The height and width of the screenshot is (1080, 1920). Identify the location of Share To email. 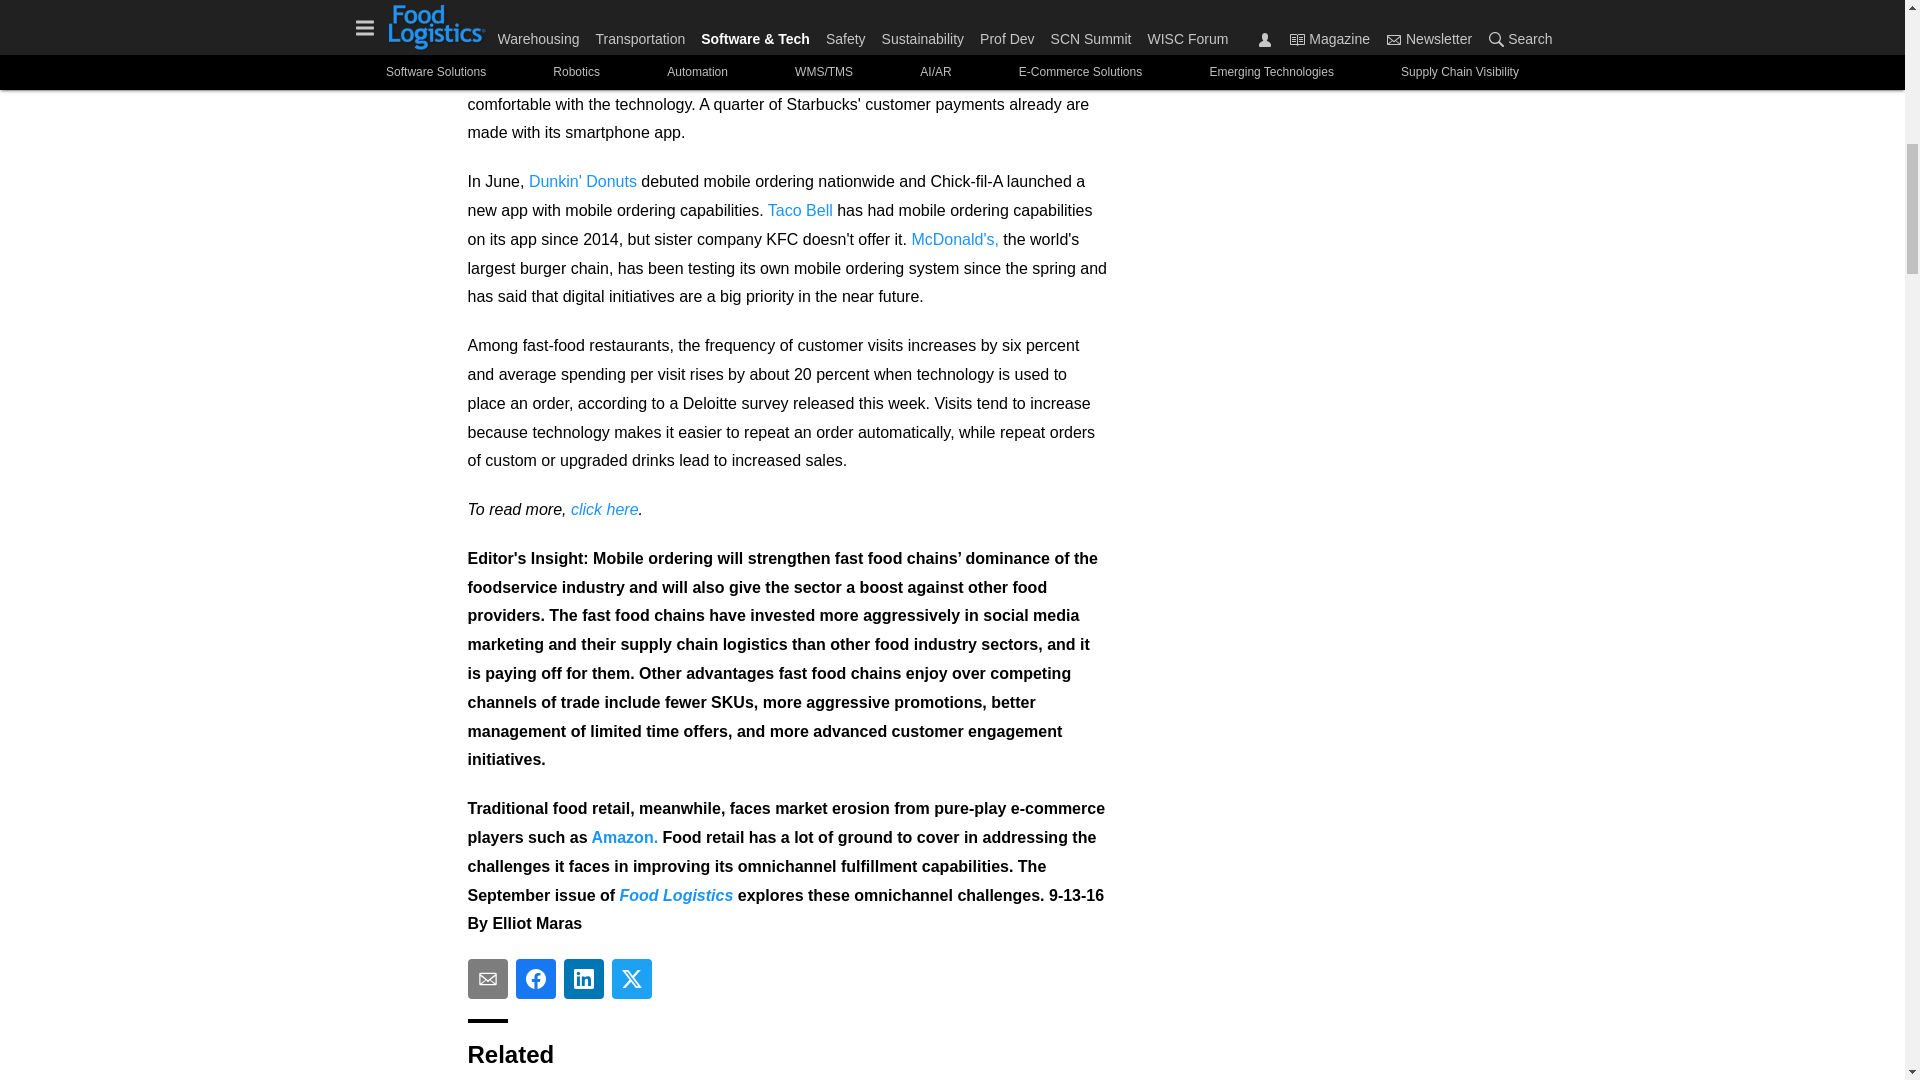
(488, 979).